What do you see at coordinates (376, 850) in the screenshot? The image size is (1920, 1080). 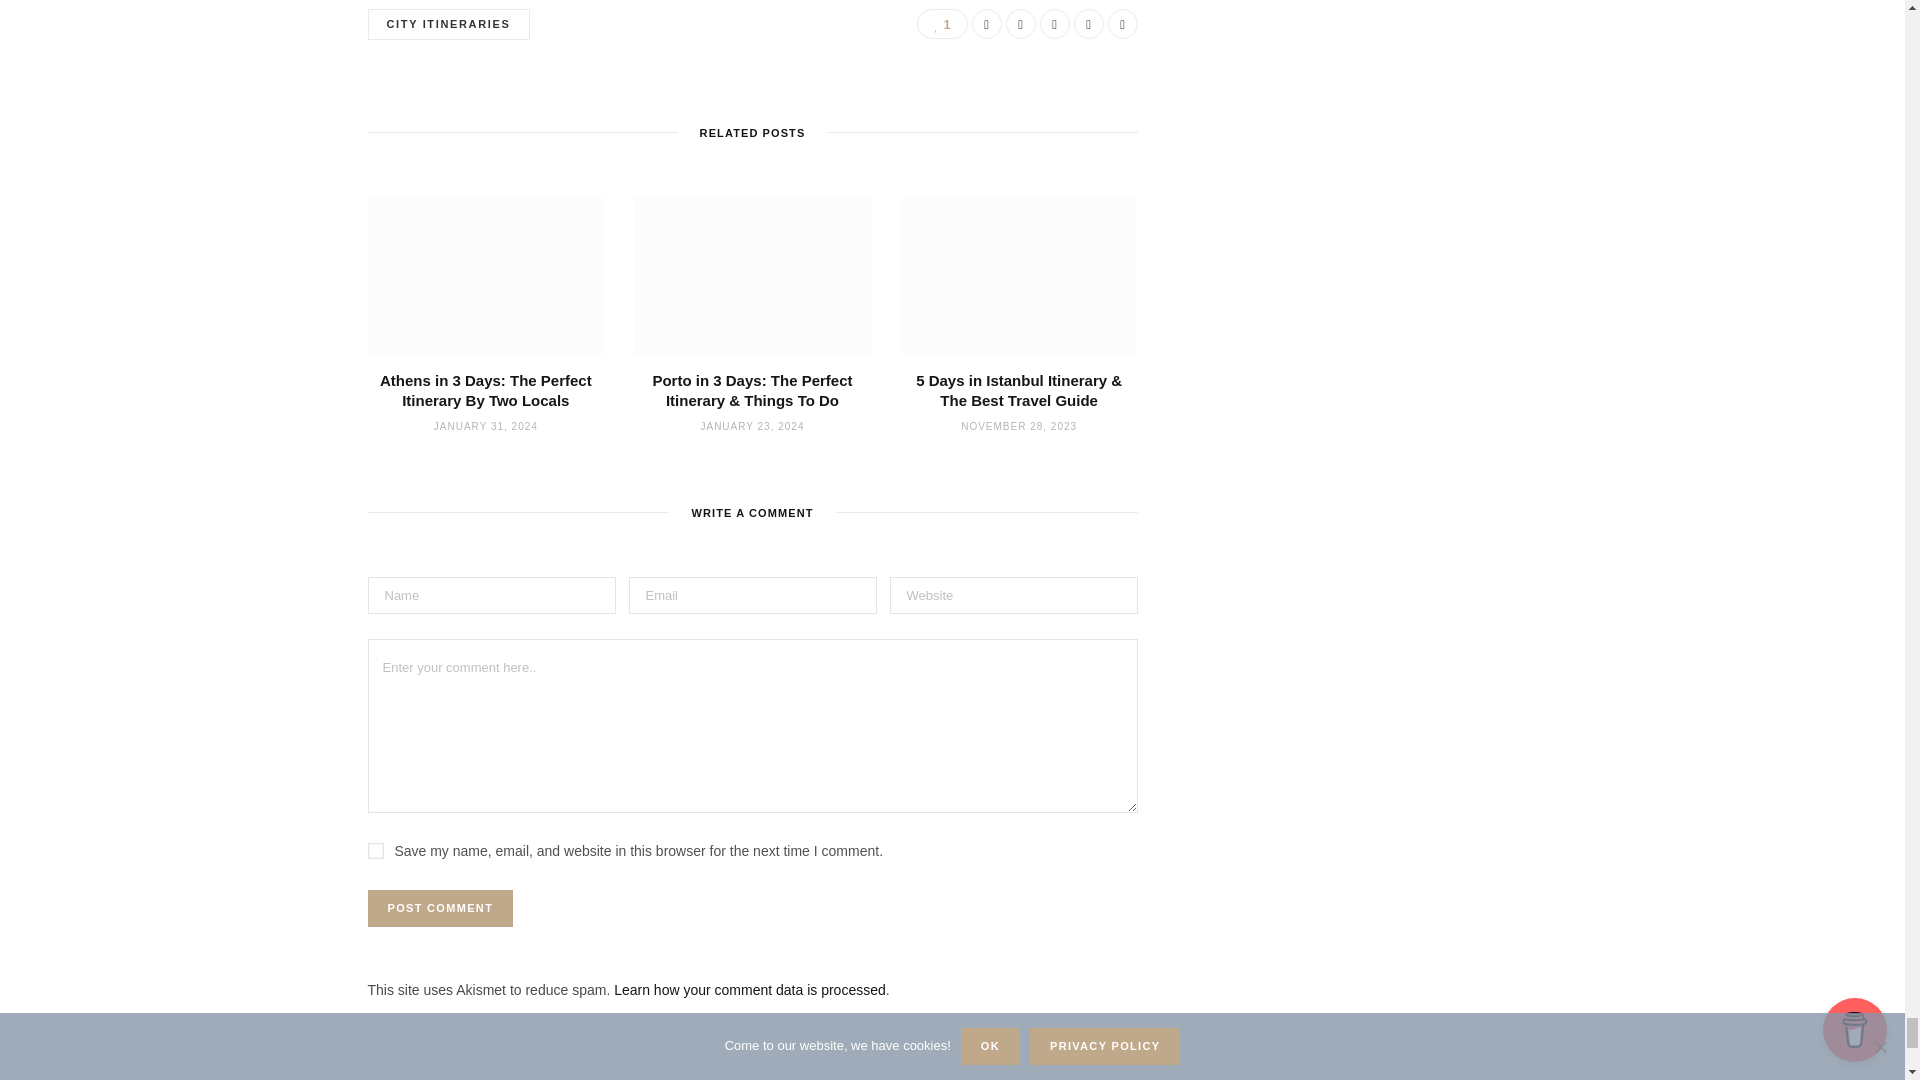 I see `yes` at bounding box center [376, 850].